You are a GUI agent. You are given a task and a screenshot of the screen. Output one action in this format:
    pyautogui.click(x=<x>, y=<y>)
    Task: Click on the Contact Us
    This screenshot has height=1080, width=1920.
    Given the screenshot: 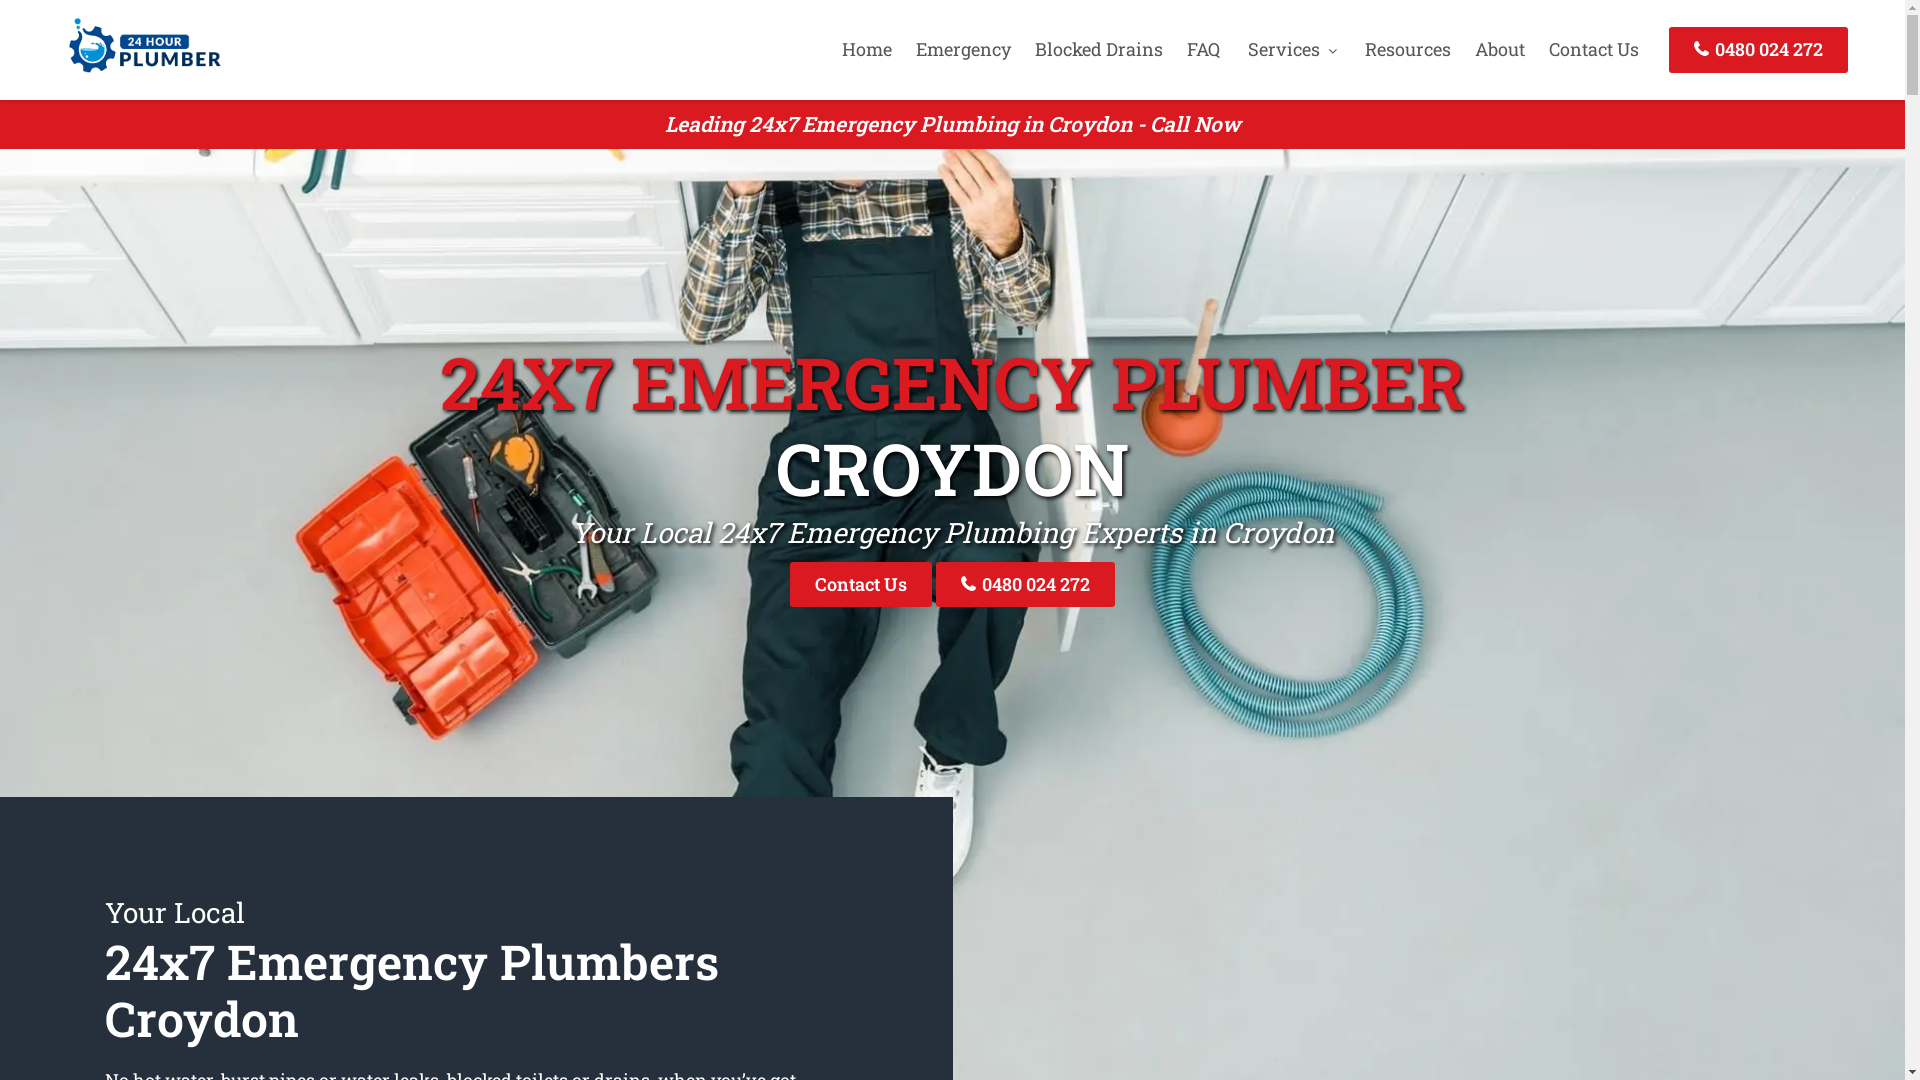 What is the action you would take?
    pyautogui.click(x=1594, y=49)
    